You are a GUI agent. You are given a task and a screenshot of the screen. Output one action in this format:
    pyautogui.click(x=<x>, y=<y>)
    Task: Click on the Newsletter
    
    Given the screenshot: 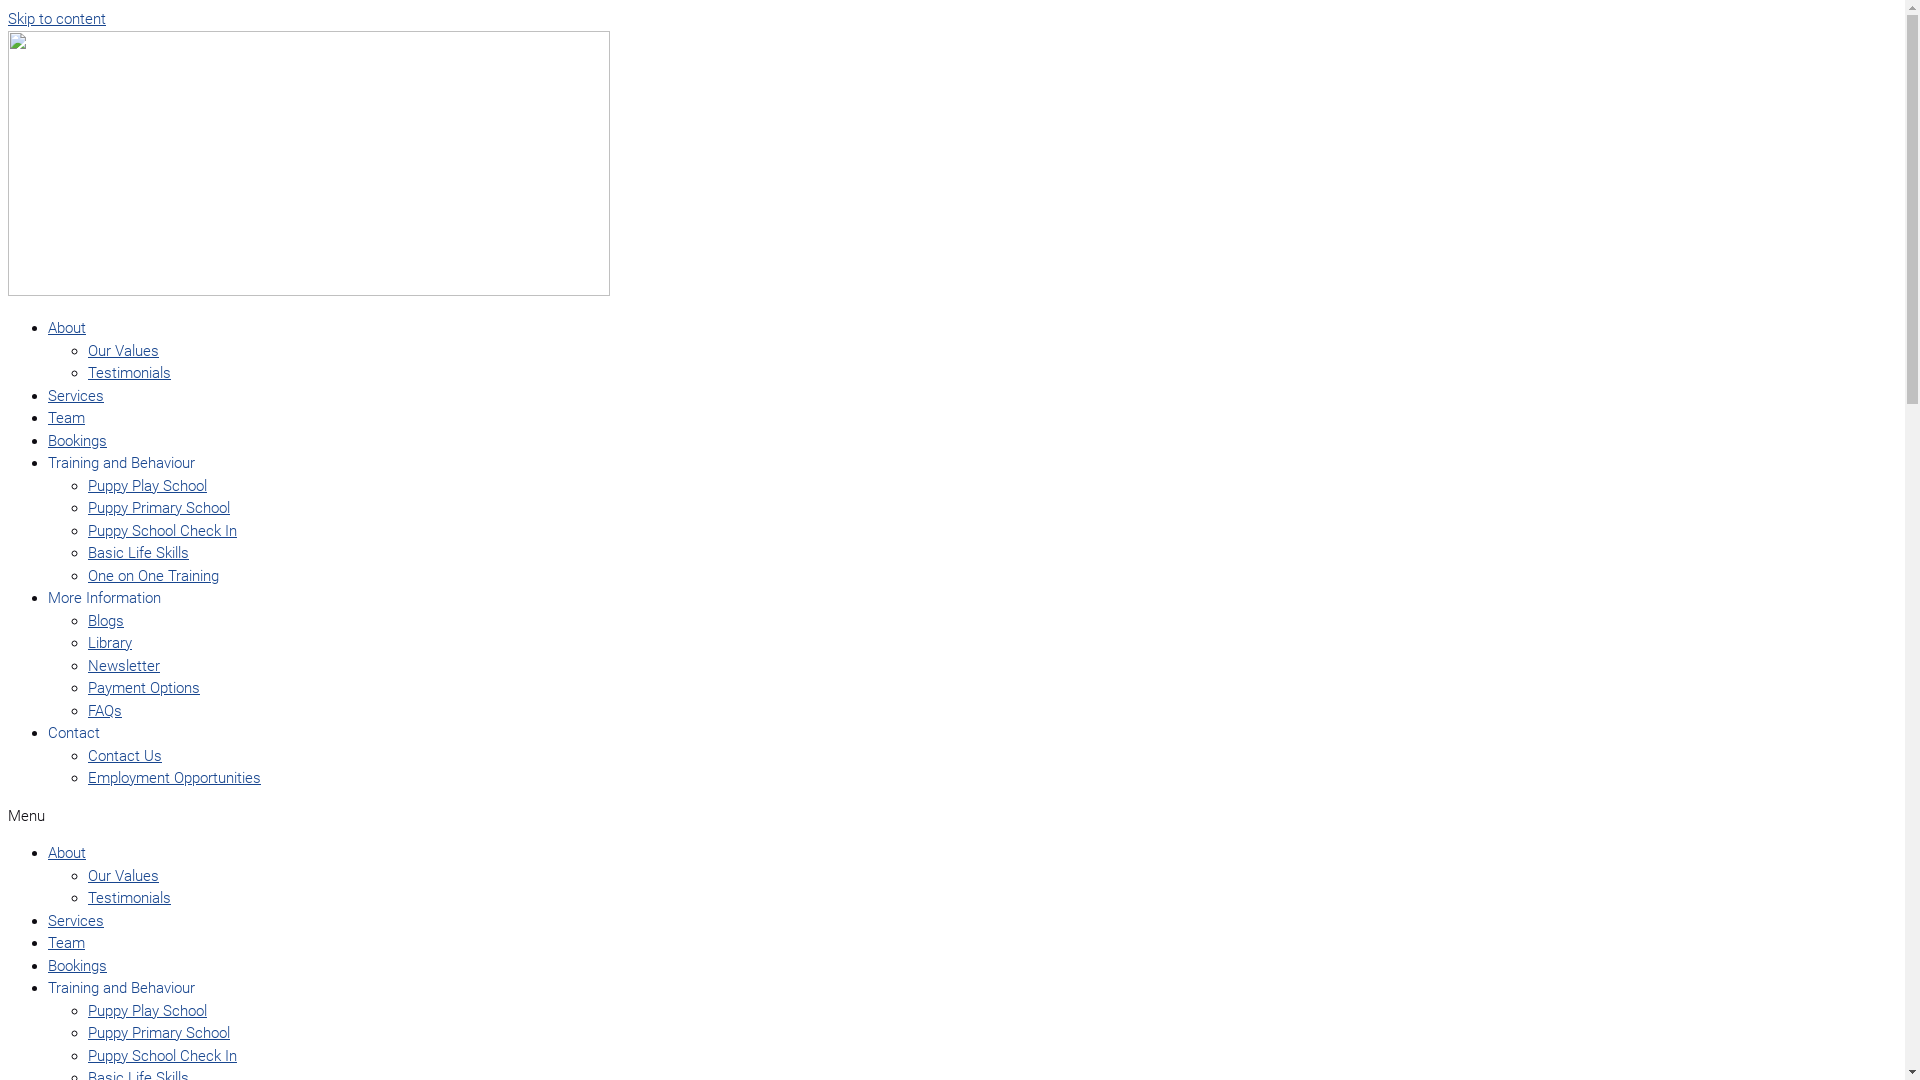 What is the action you would take?
    pyautogui.click(x=124, y=665)
    